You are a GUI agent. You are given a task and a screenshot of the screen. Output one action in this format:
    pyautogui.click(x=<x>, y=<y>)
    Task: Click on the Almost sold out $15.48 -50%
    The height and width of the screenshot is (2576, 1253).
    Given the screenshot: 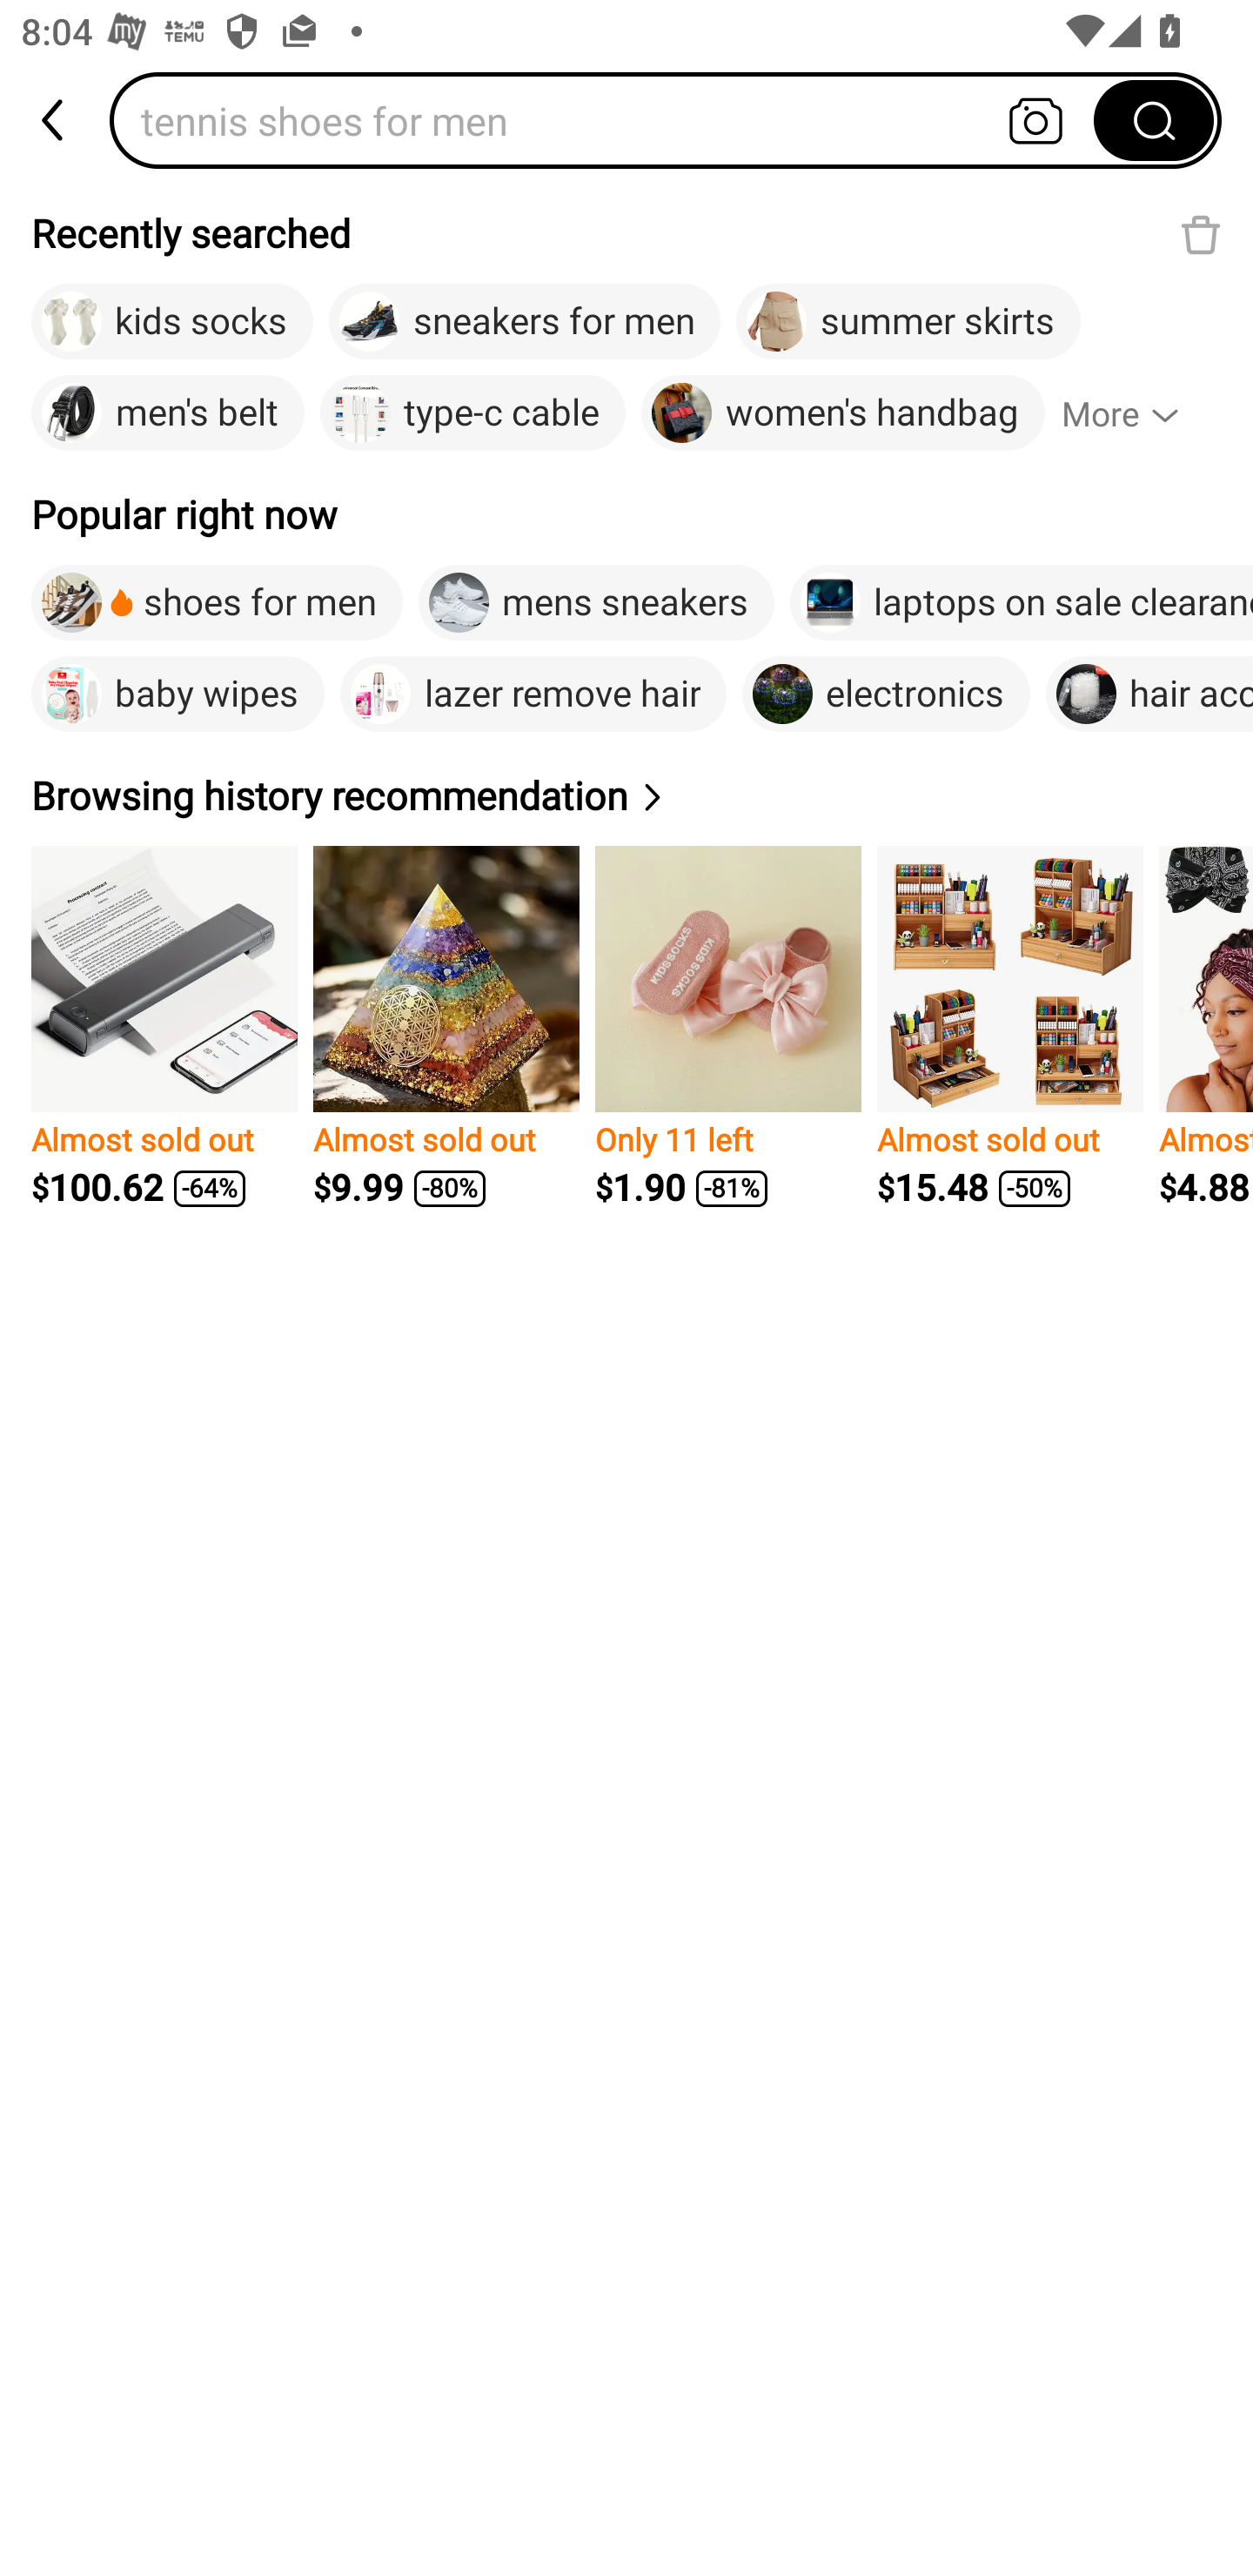 What is the action you would take?
    pyautogui.click(x=1009, y=1027)
    